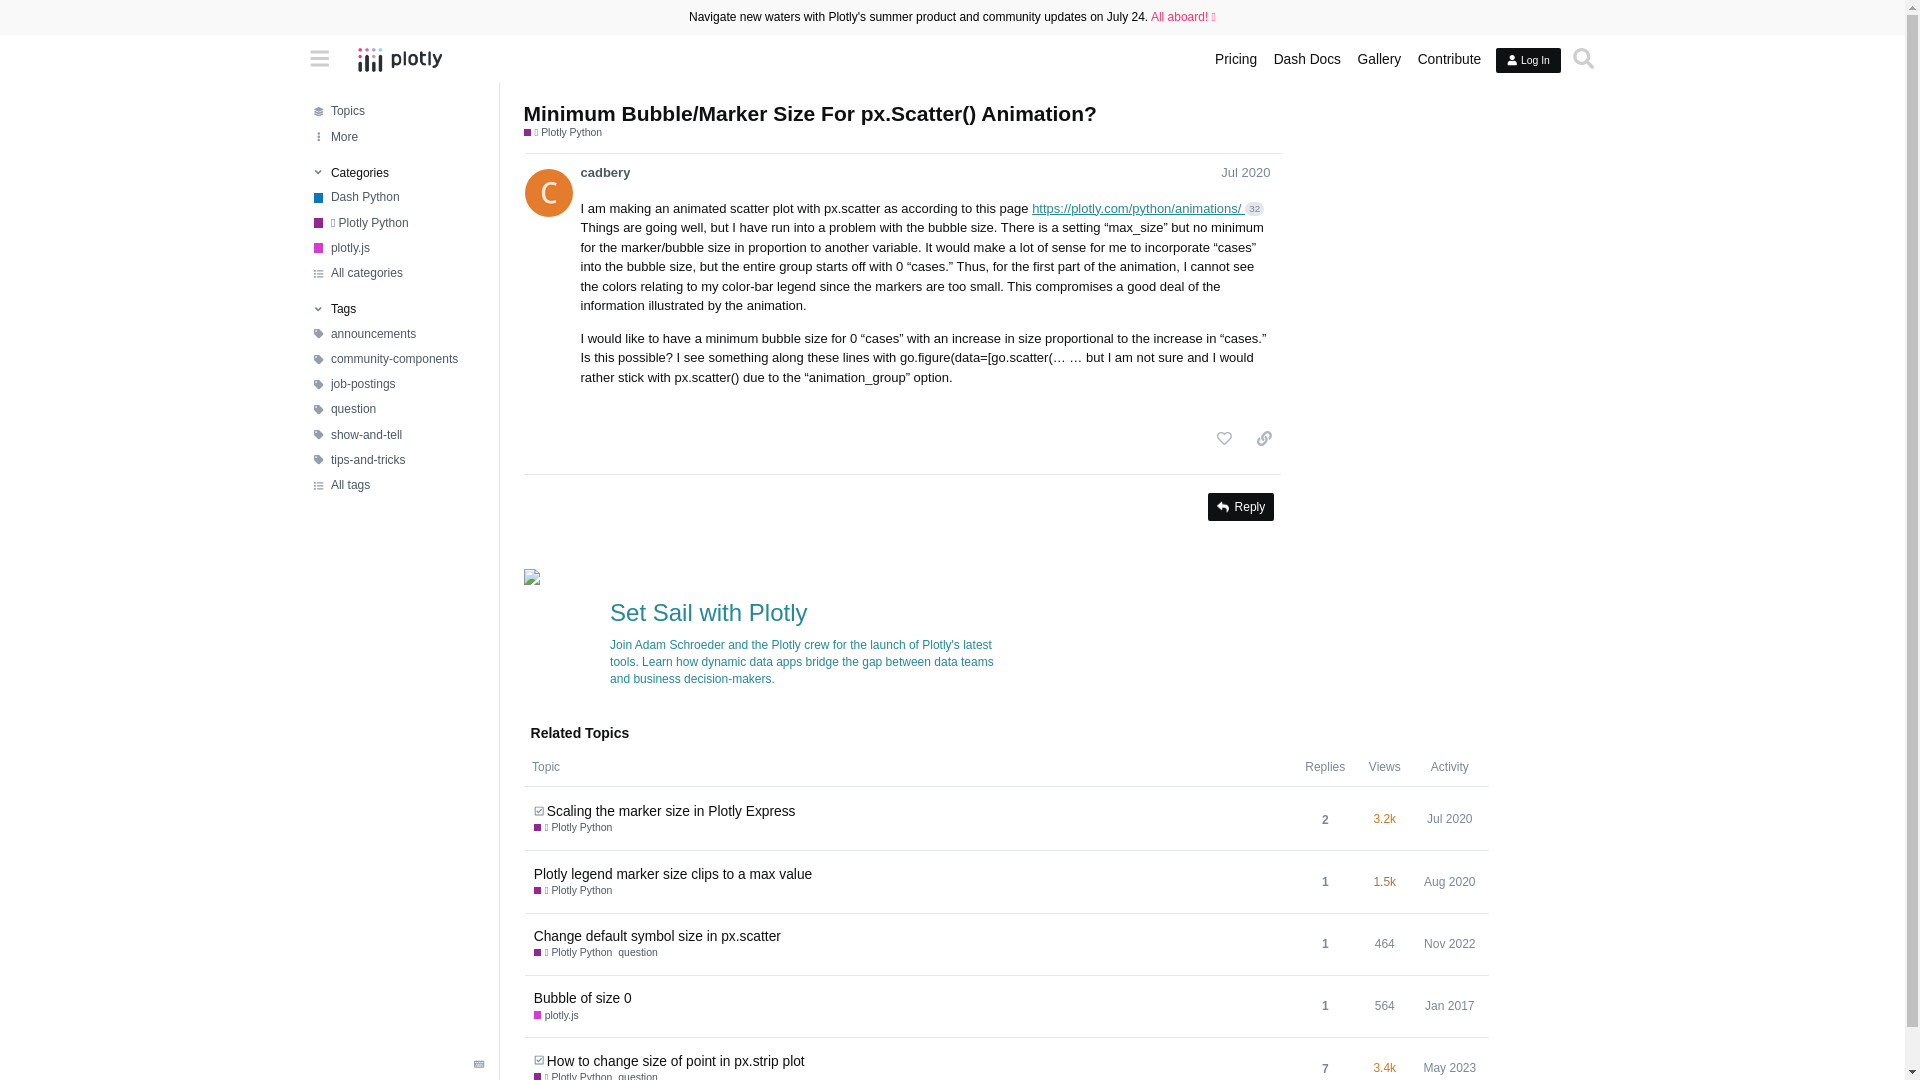 The height and width of the screenshot is (1080, 1920). Describe the element at coordinates (320, 59) in the screenshot. I see `Sidebar` at that location.